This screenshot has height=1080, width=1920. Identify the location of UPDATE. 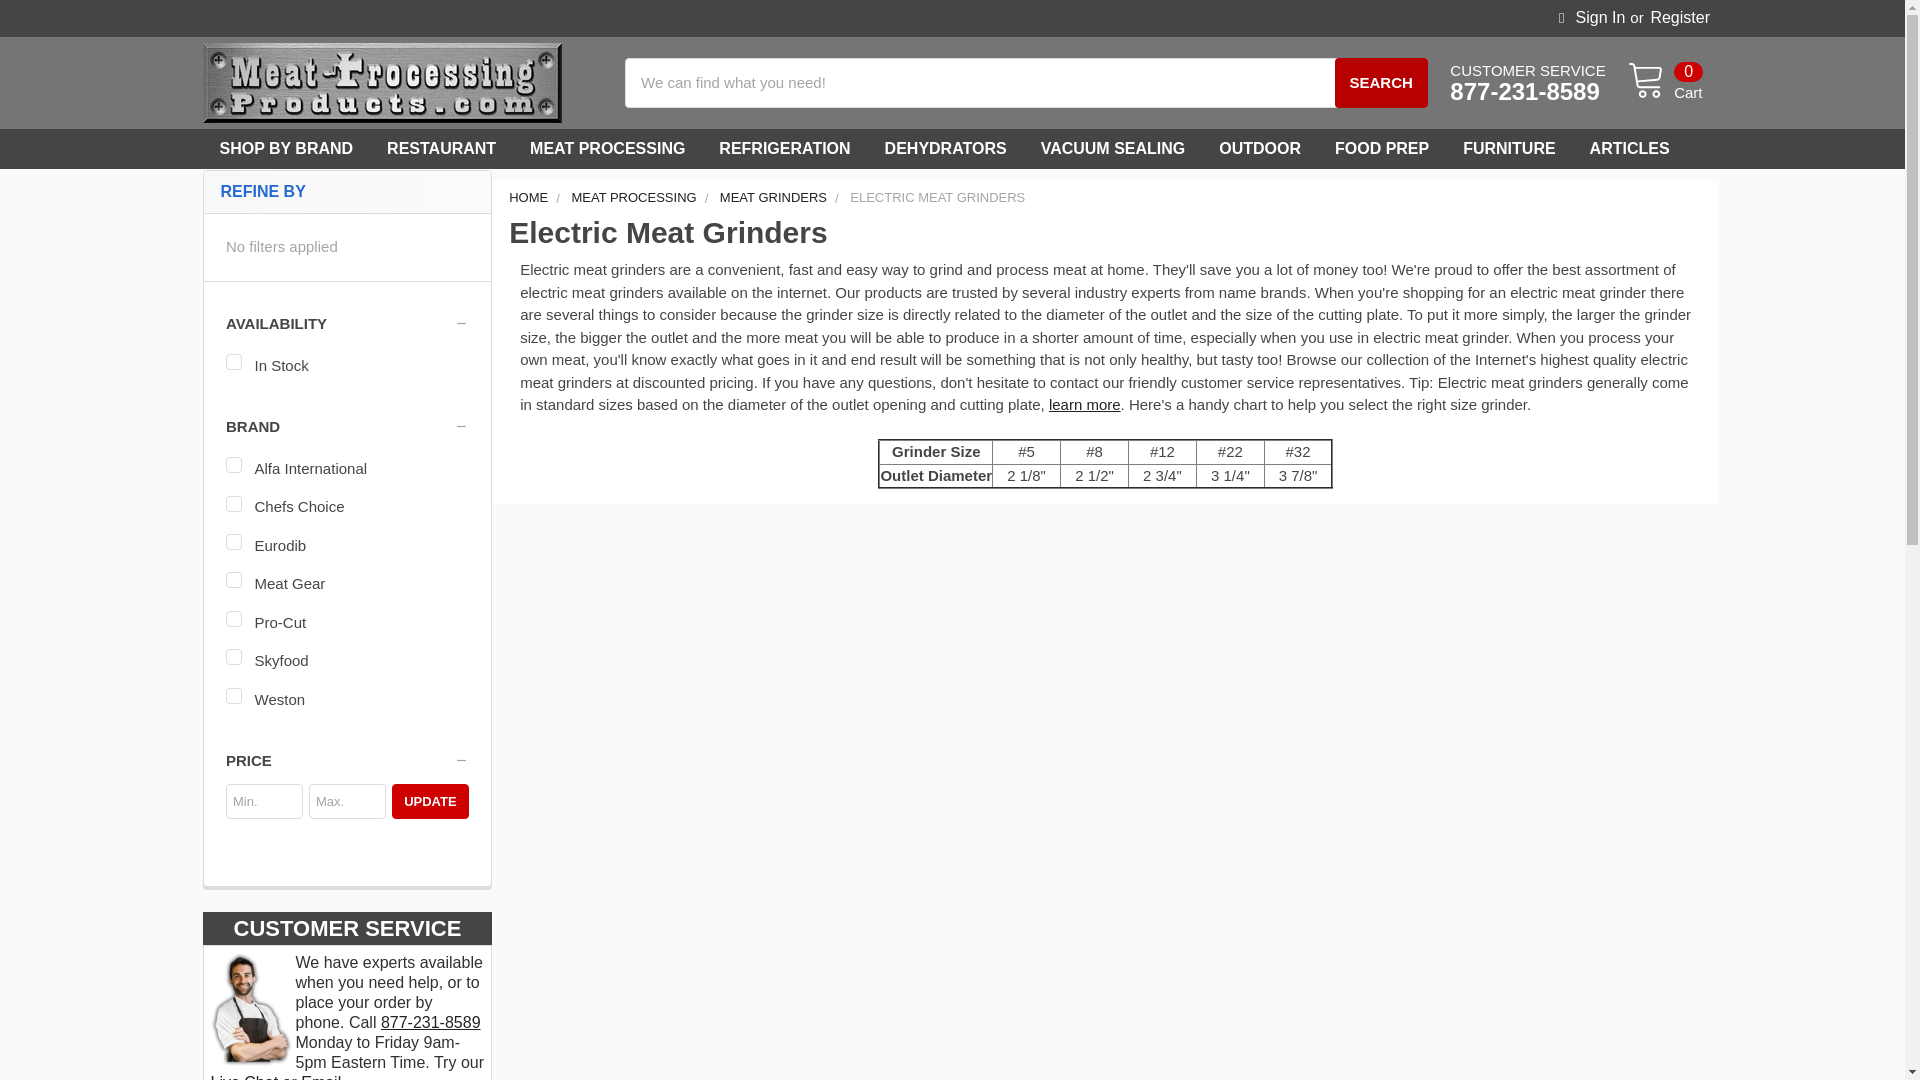
(430, 801).